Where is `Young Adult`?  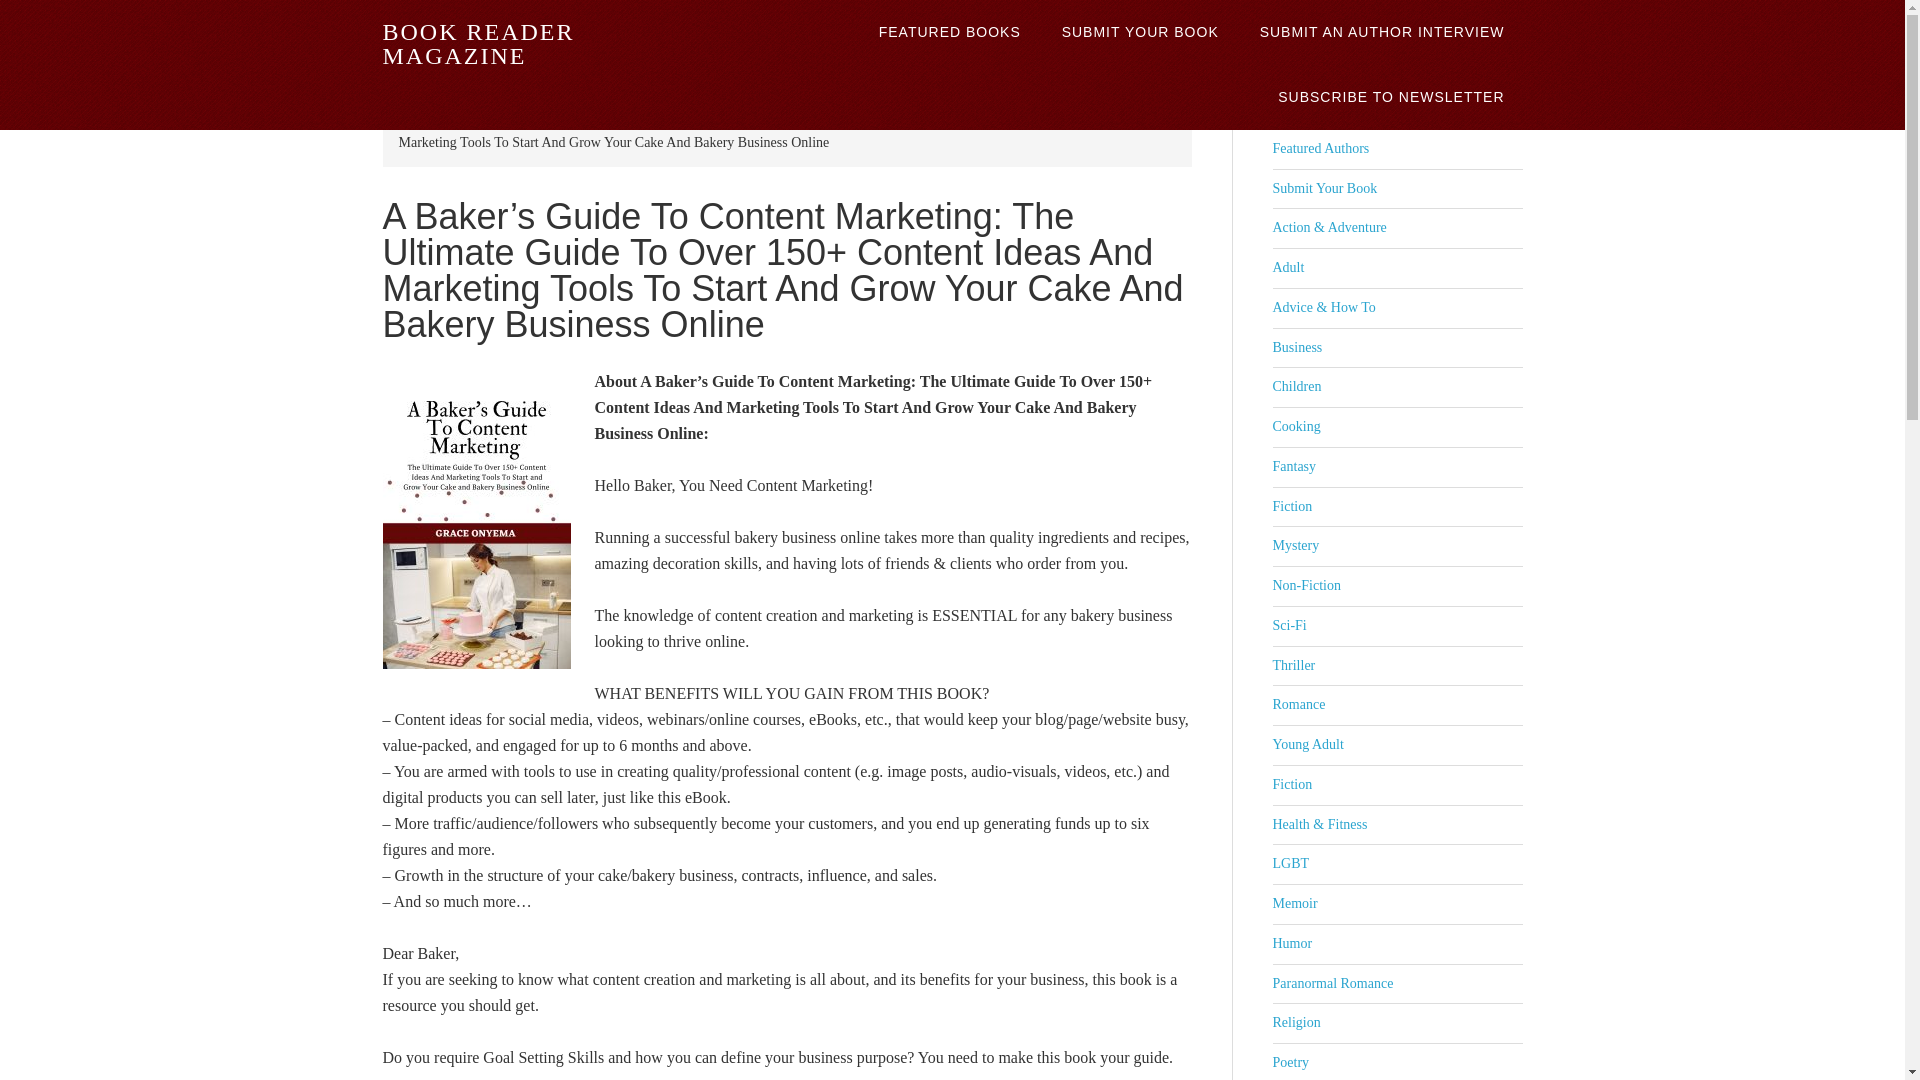 Young Adult is located at coordinates (1306, 744).